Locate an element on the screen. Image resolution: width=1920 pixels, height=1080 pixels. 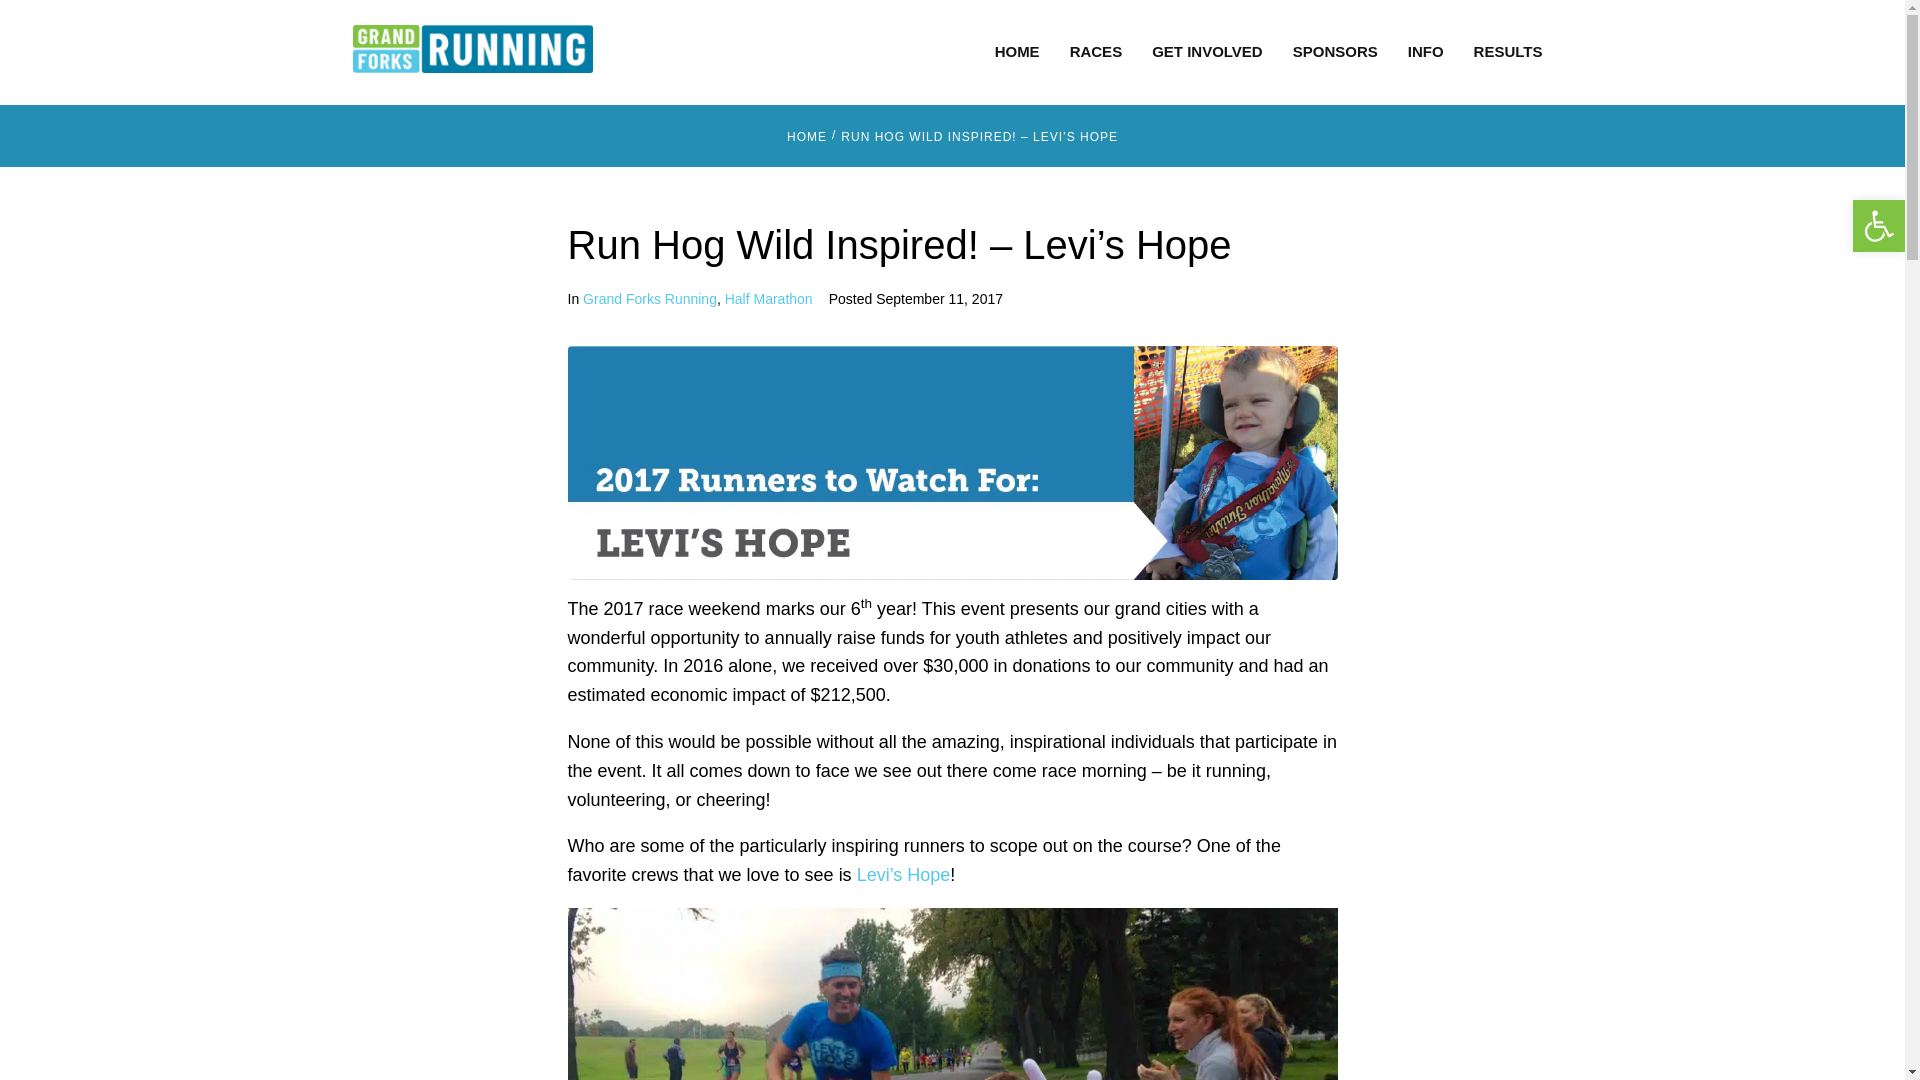
RESULTS is located at coordinates (1508, 51).